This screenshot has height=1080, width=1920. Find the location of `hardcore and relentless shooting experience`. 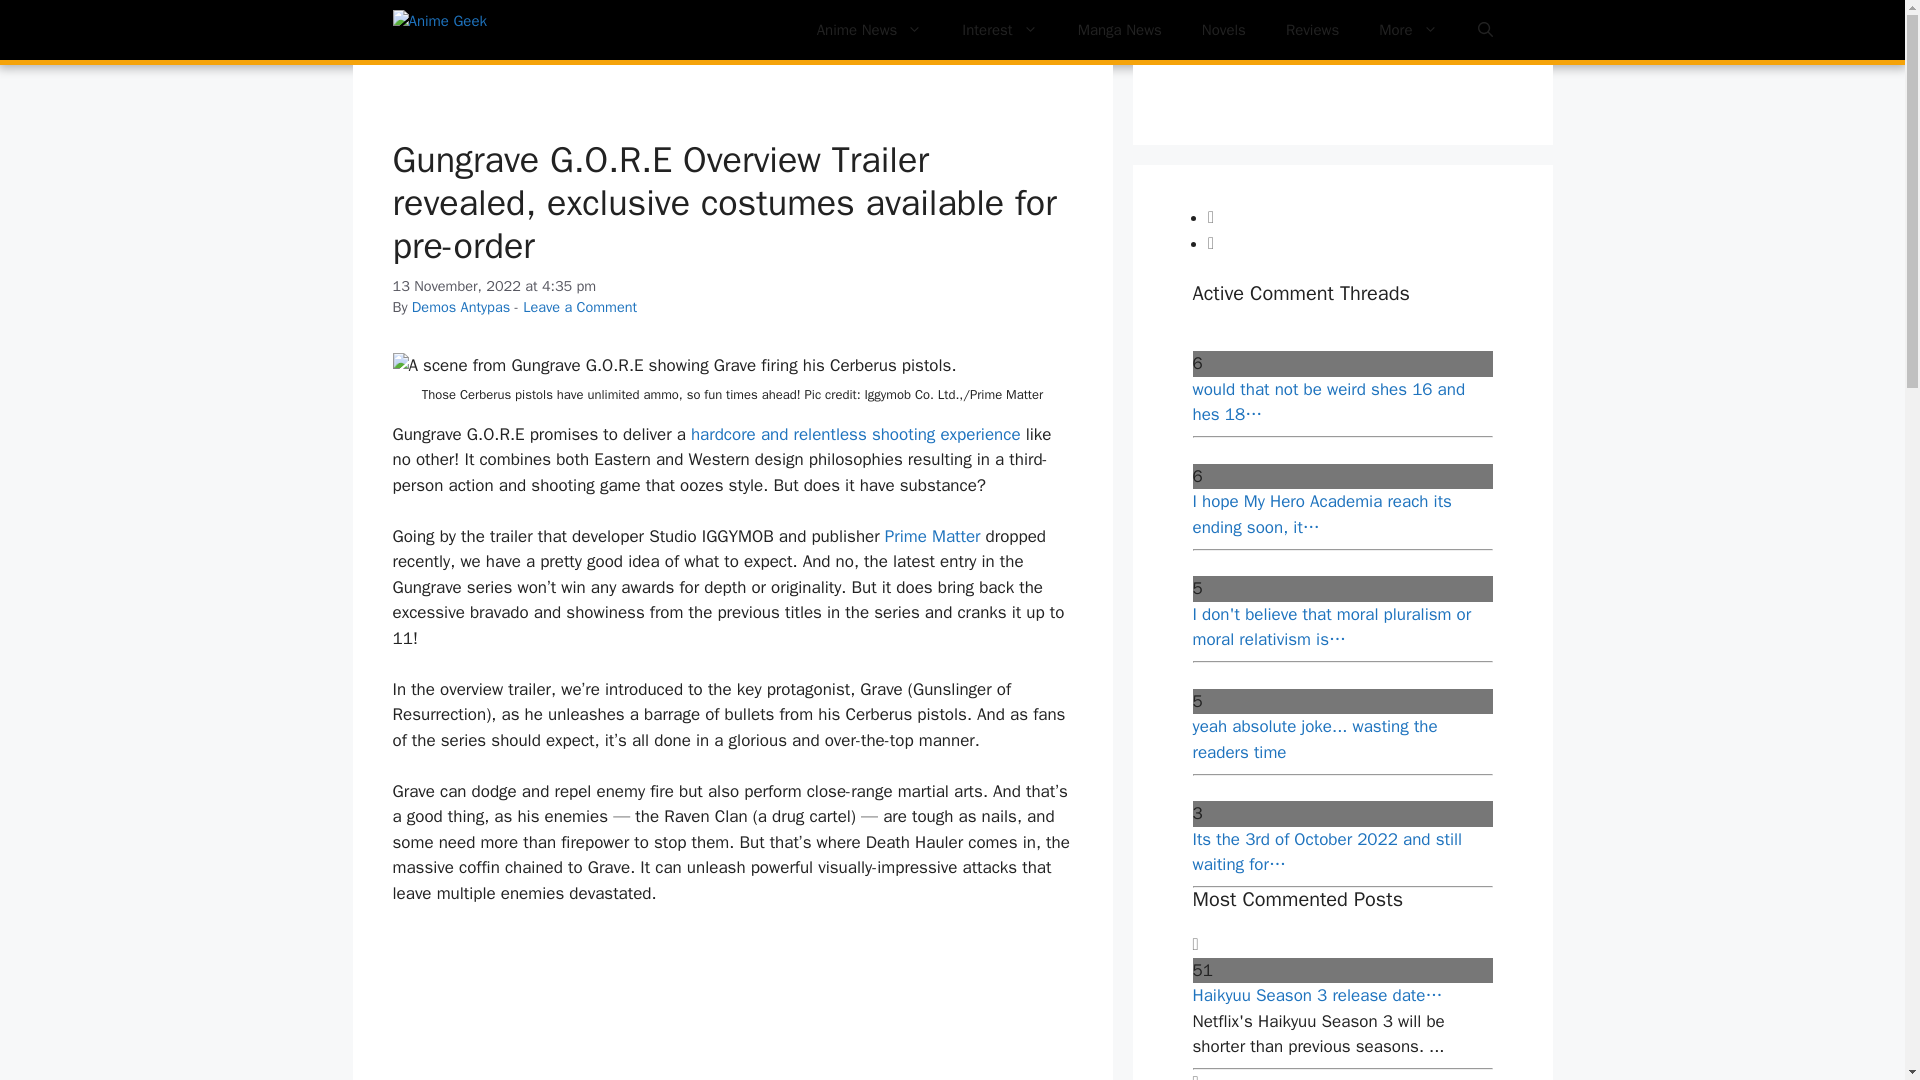

hardcore and relentless shooting experience is located at coordinates (856, 434).